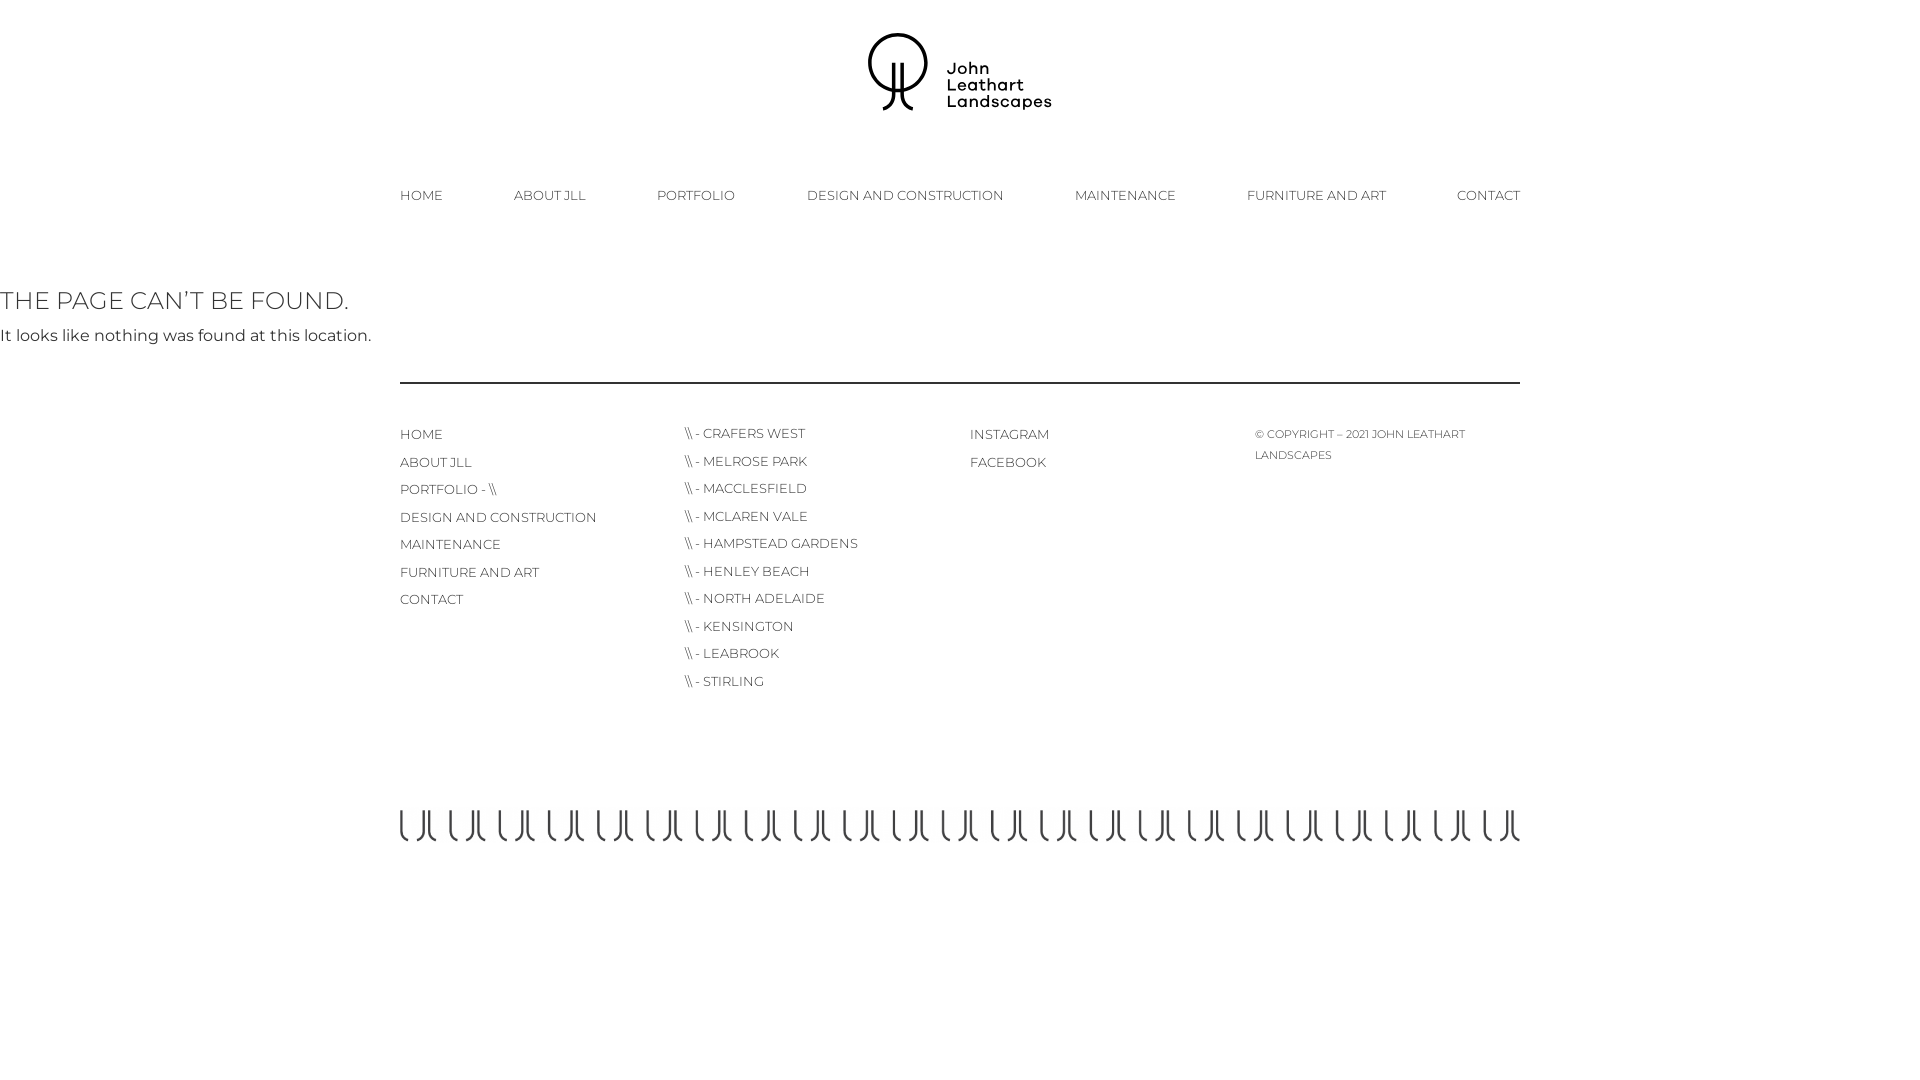  What do you see at coordinates (1126, 194) in the screenshot?
I see `MAINTENANCE` at bounding box center [1126, 194].